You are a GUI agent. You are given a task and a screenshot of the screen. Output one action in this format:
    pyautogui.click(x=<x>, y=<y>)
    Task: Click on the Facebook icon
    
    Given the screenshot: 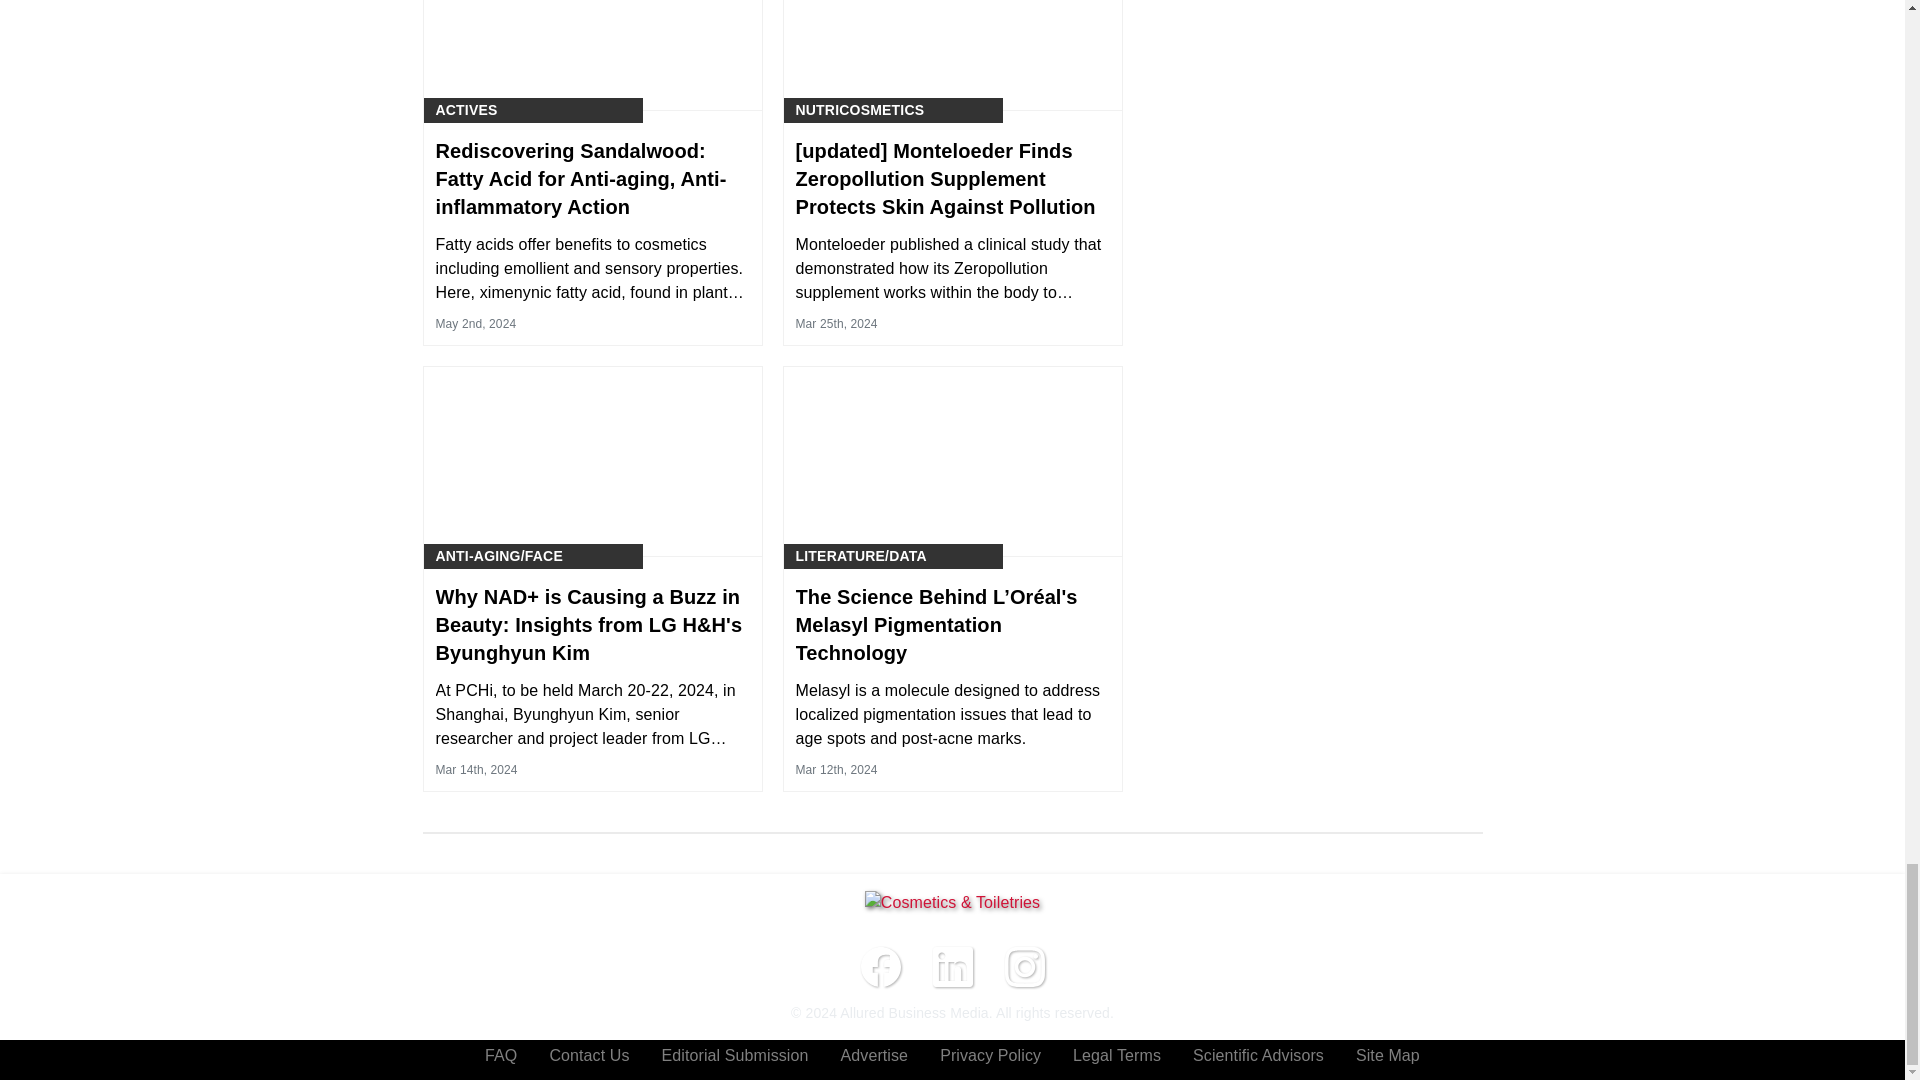 What is the action you would take?
    pyautogui.click(x=880, y=967)
    